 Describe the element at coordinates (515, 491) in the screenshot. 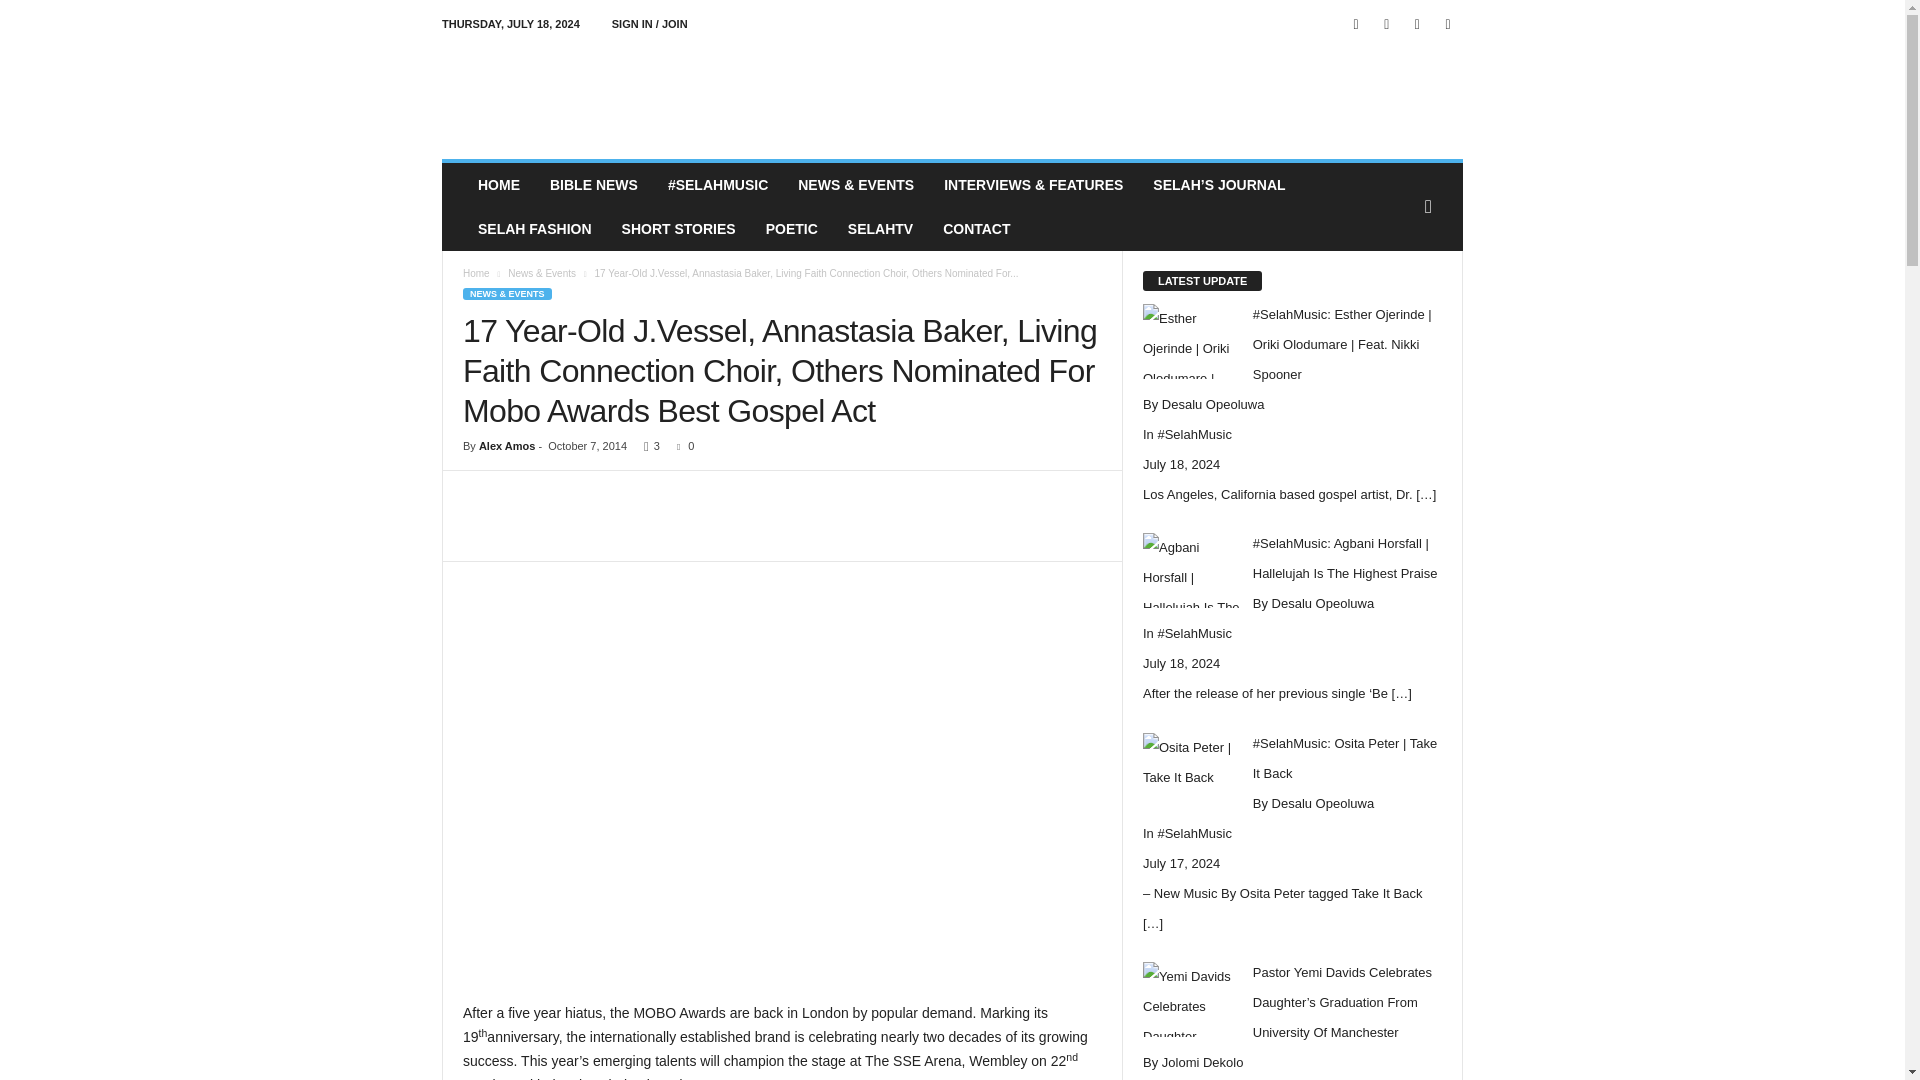

I see `topFacebookLike` at that location.